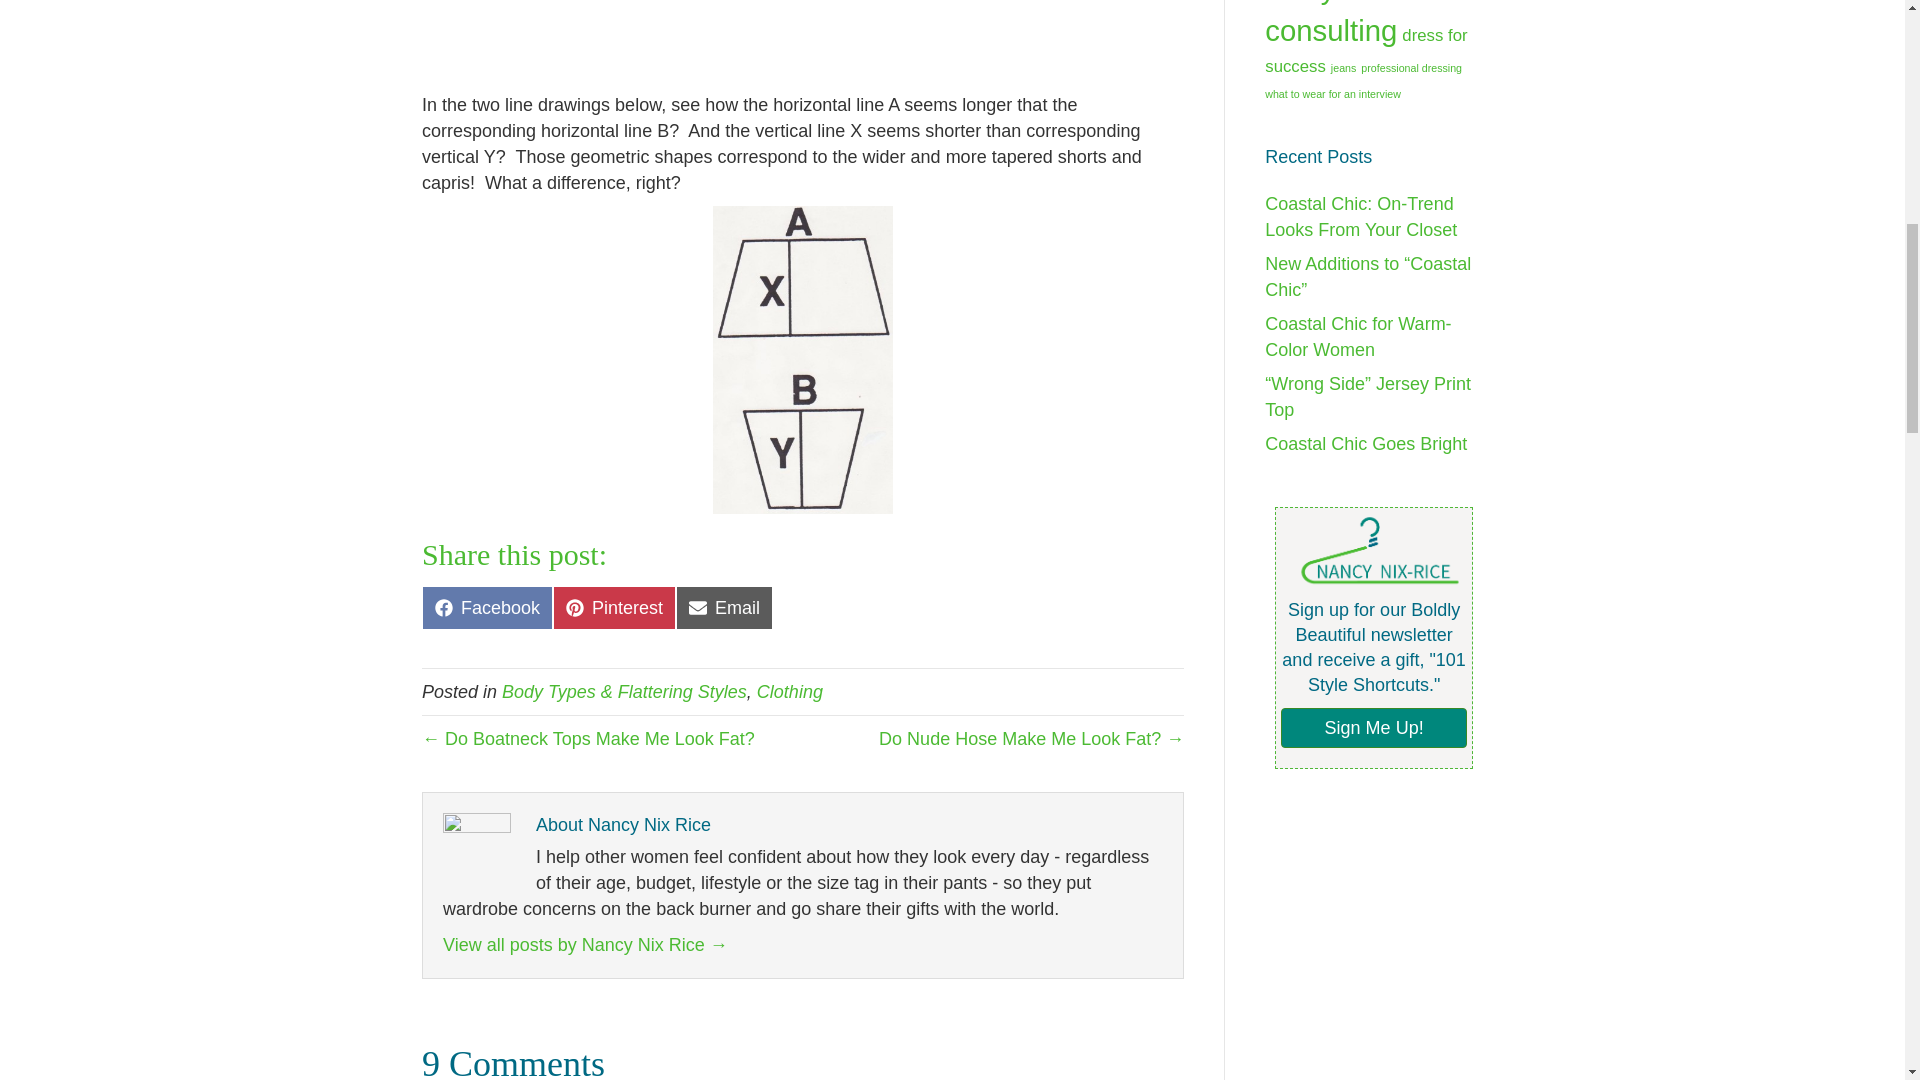 The height and width of the screenshot is (1080, 1920). Describe the element at coordinates (614, 608) in the screenshot. I see `nnr-logo3B-1400px` at that location.